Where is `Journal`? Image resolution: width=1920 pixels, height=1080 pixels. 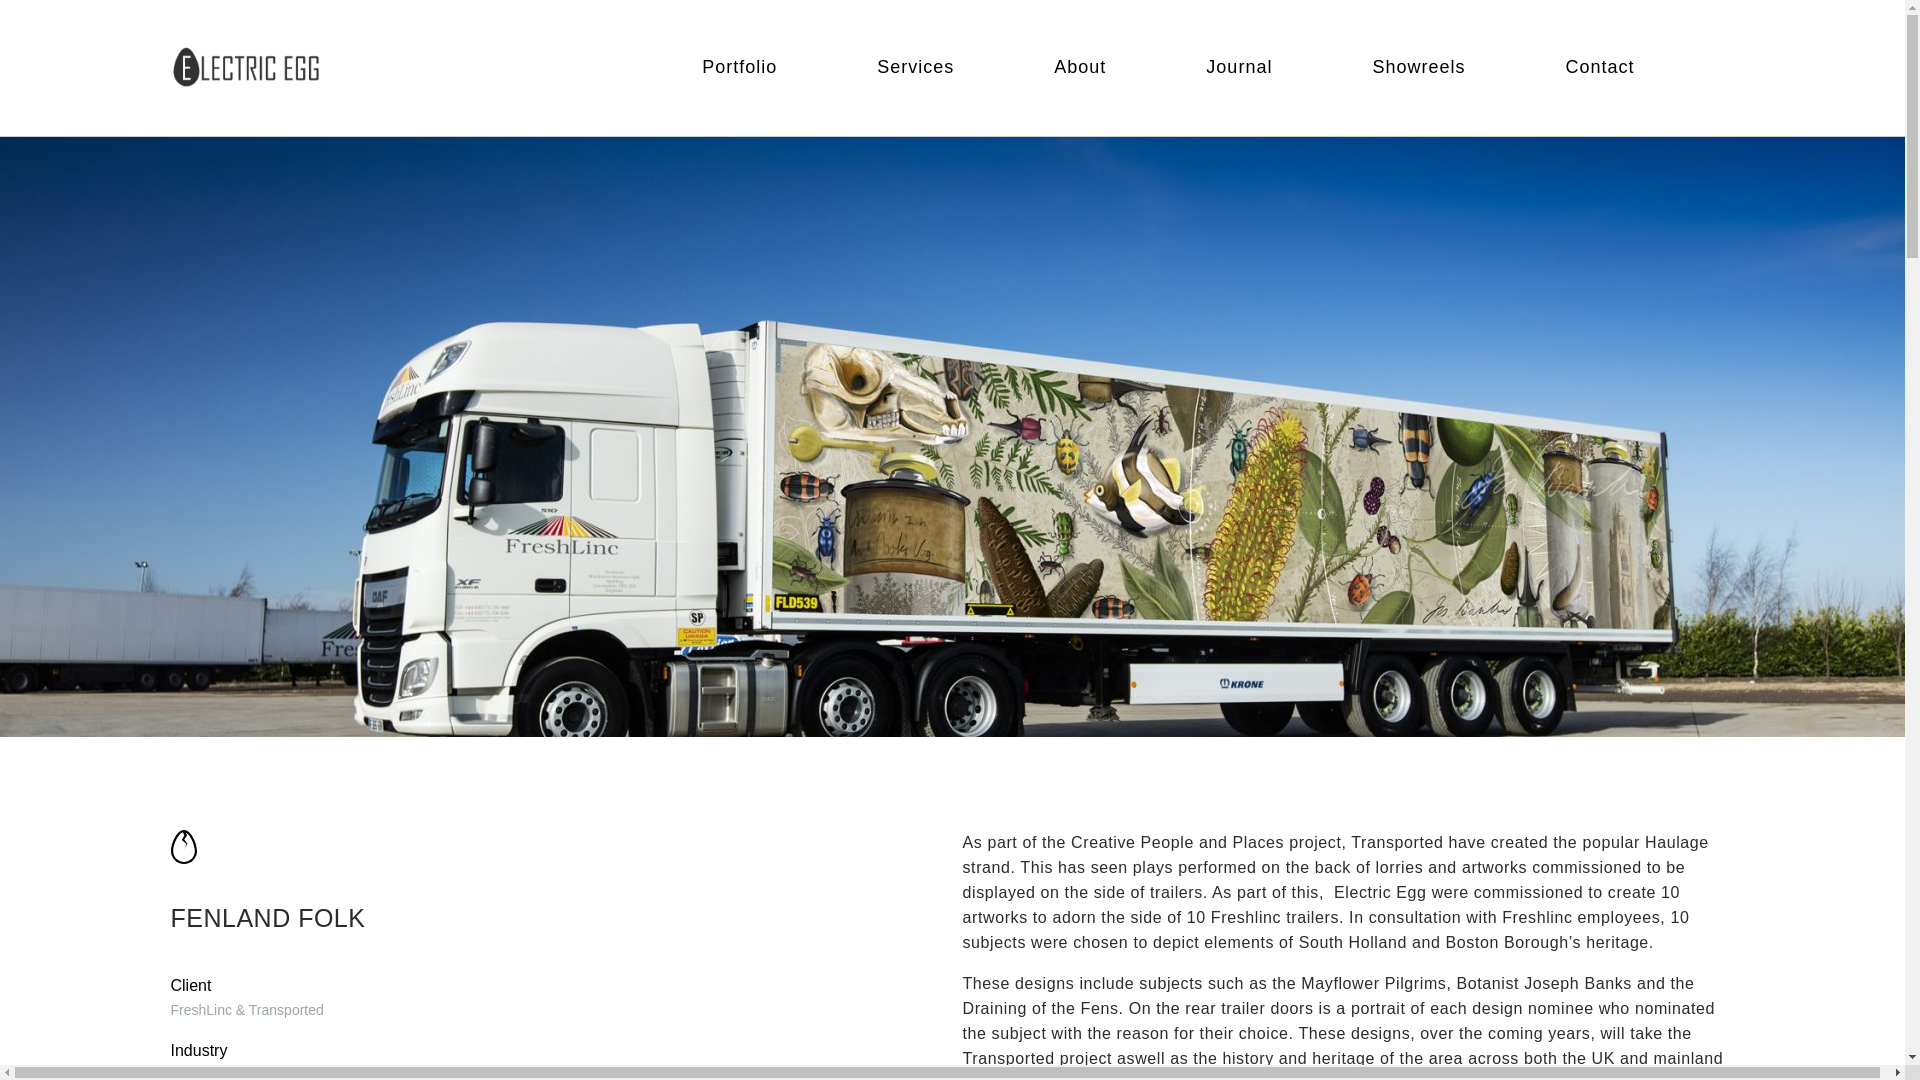
Journal is located at coordinates (1238, 66).